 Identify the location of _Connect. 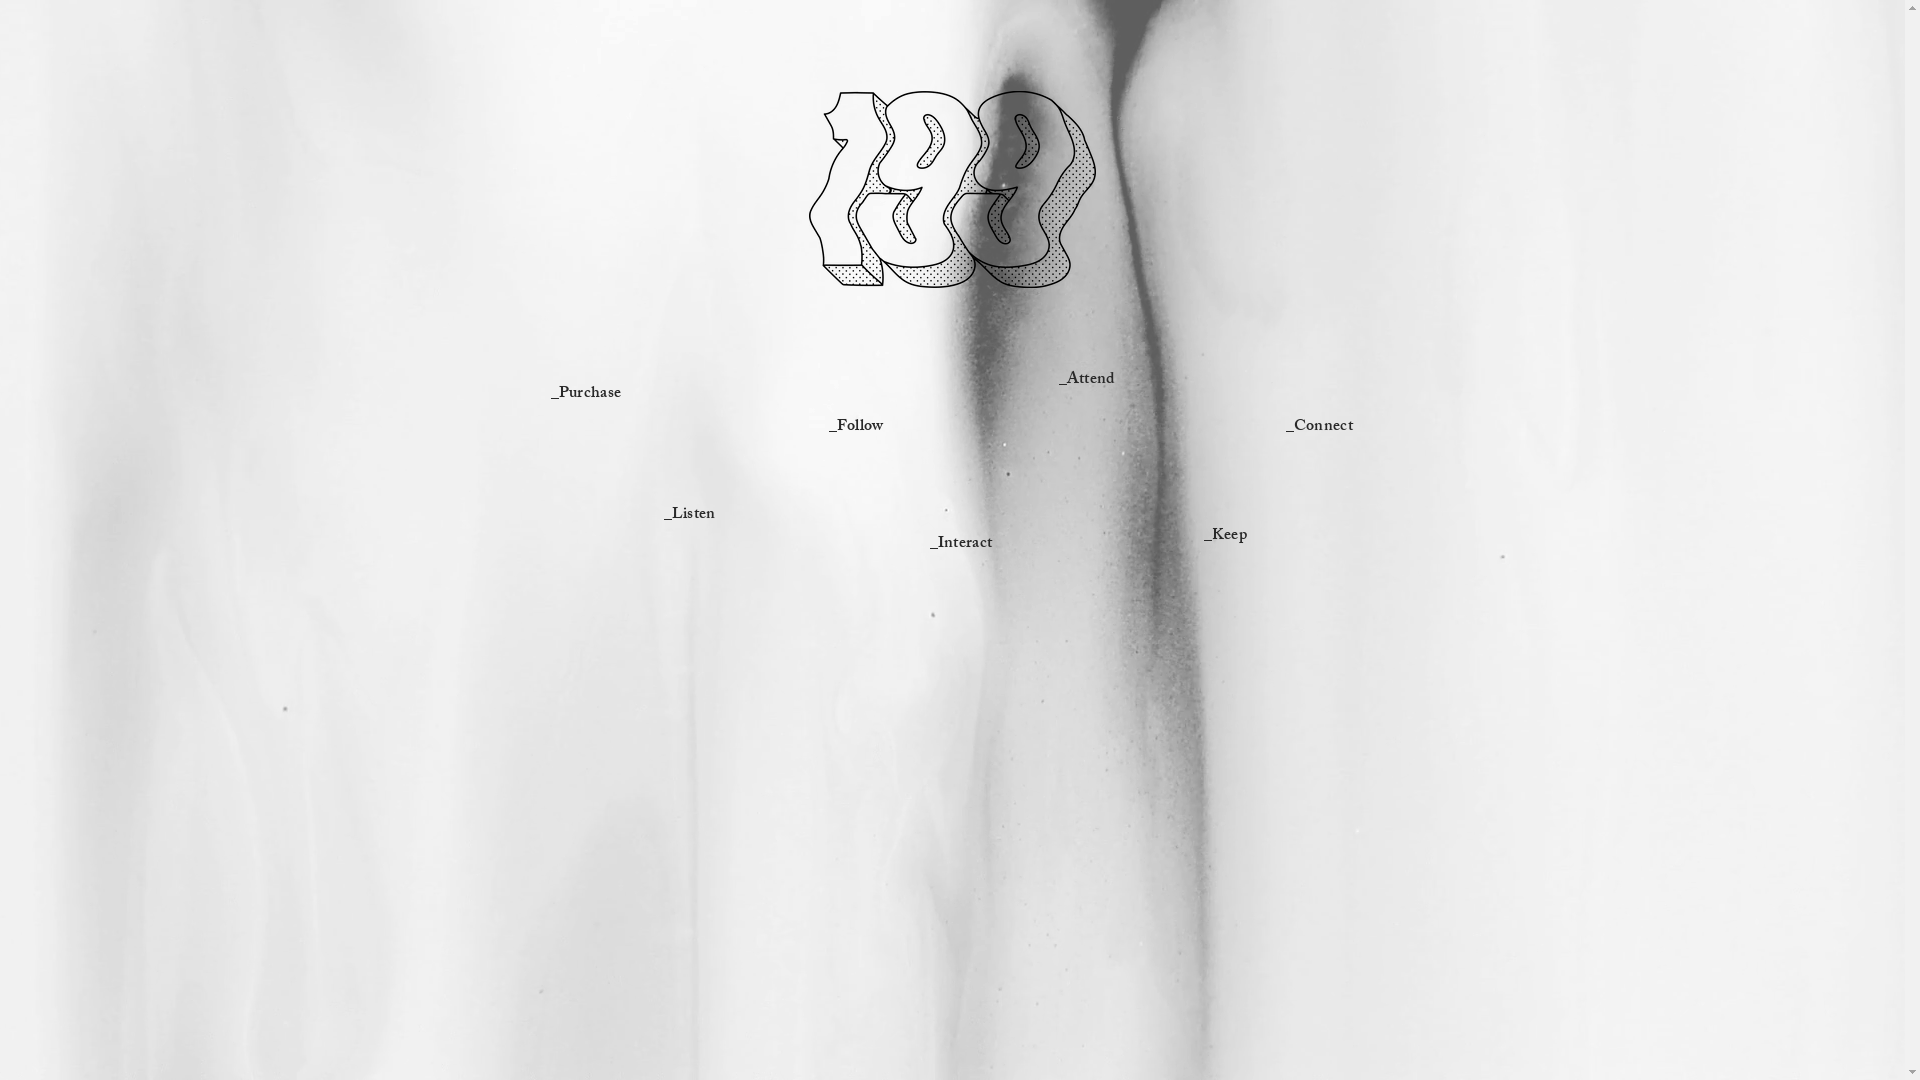
(1320, 424).